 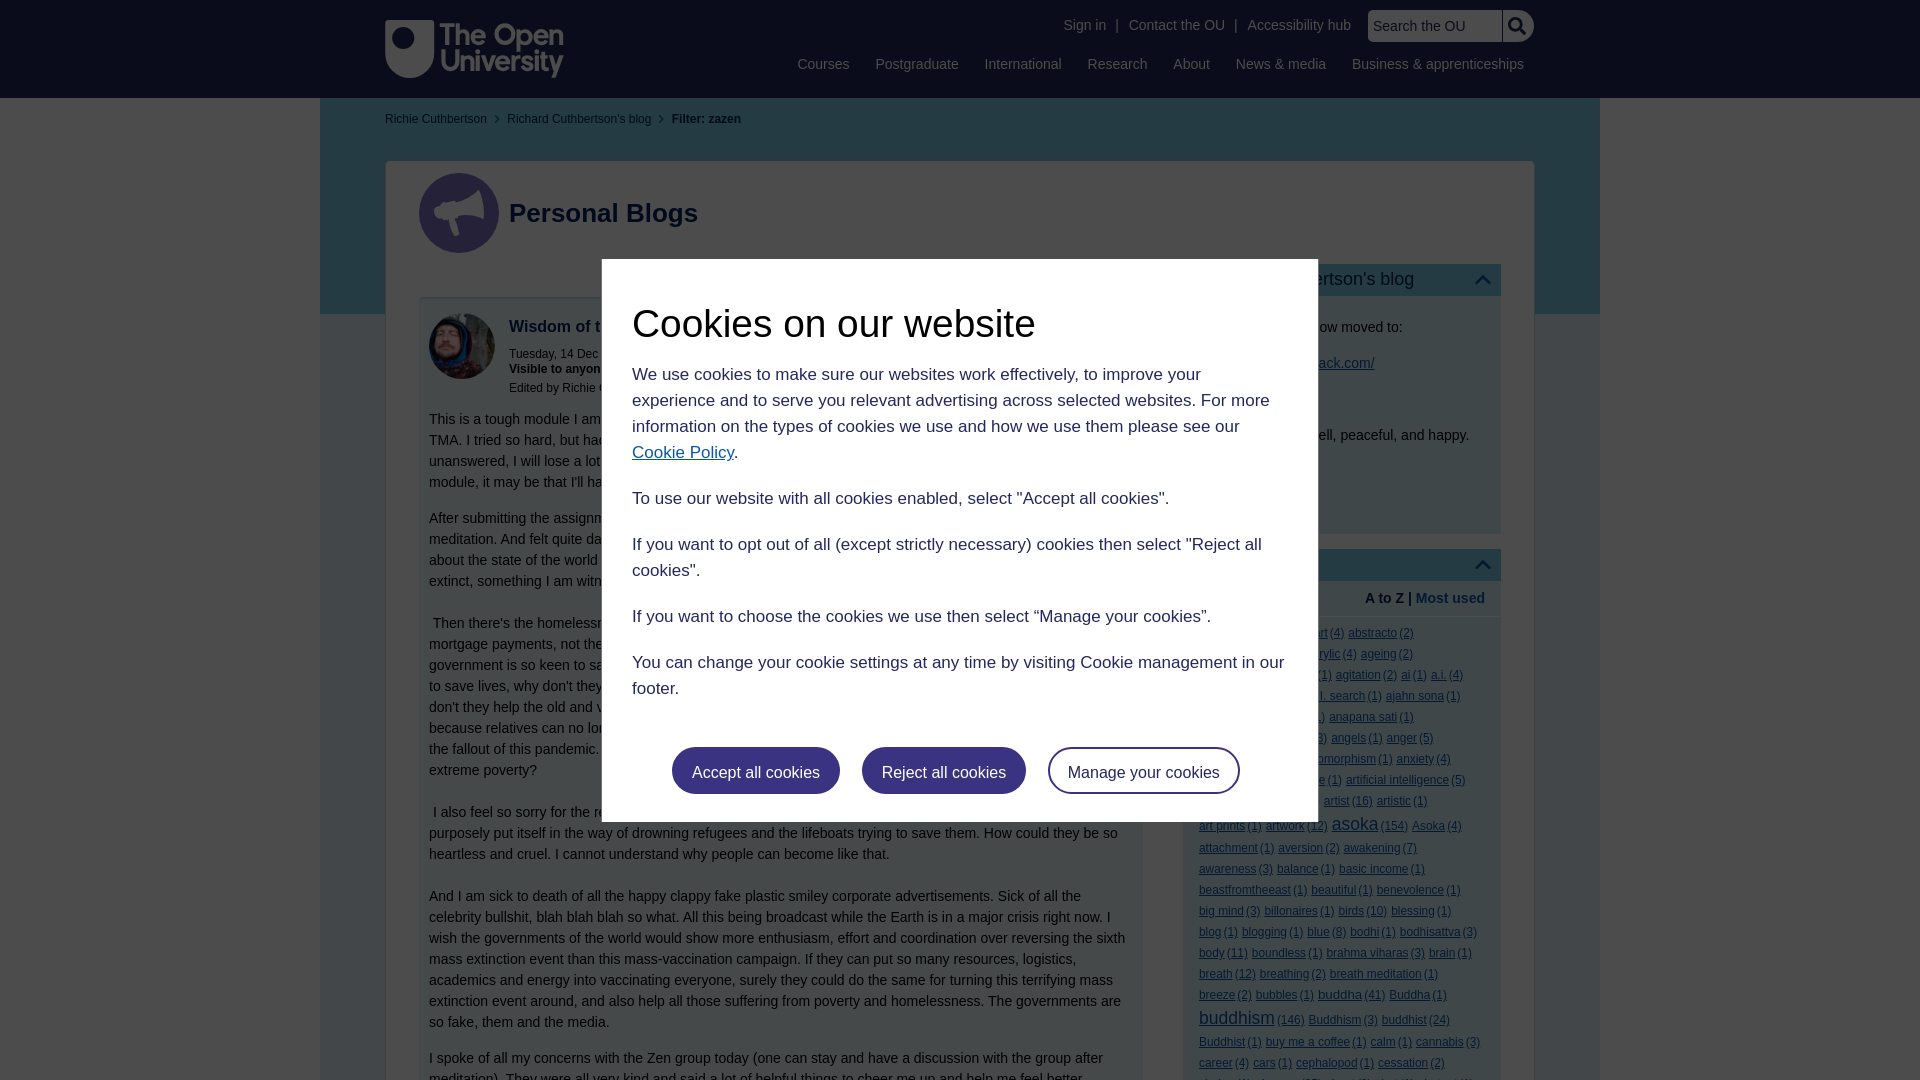 I want to click on Help with Order:, so click(x=1254, y=600).